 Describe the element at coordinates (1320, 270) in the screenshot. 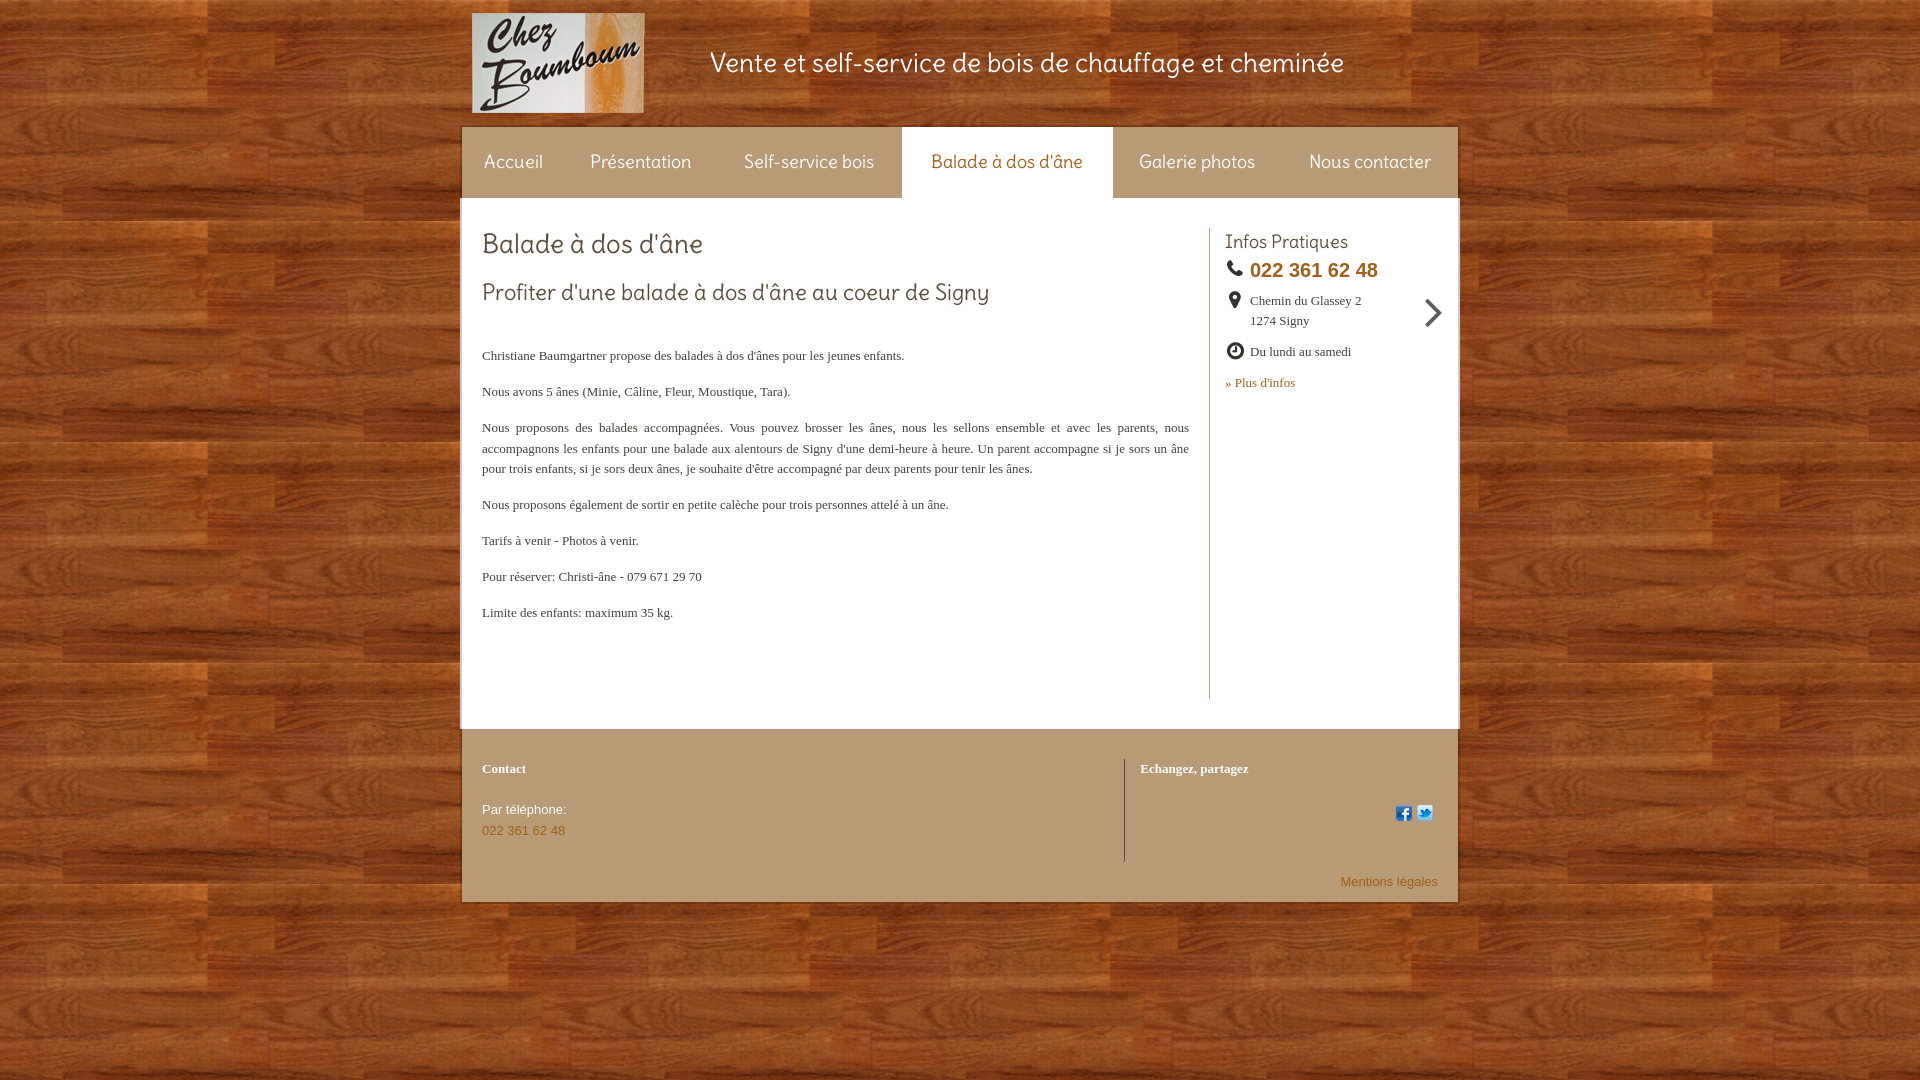

I see `022 361 62 48` at that location.